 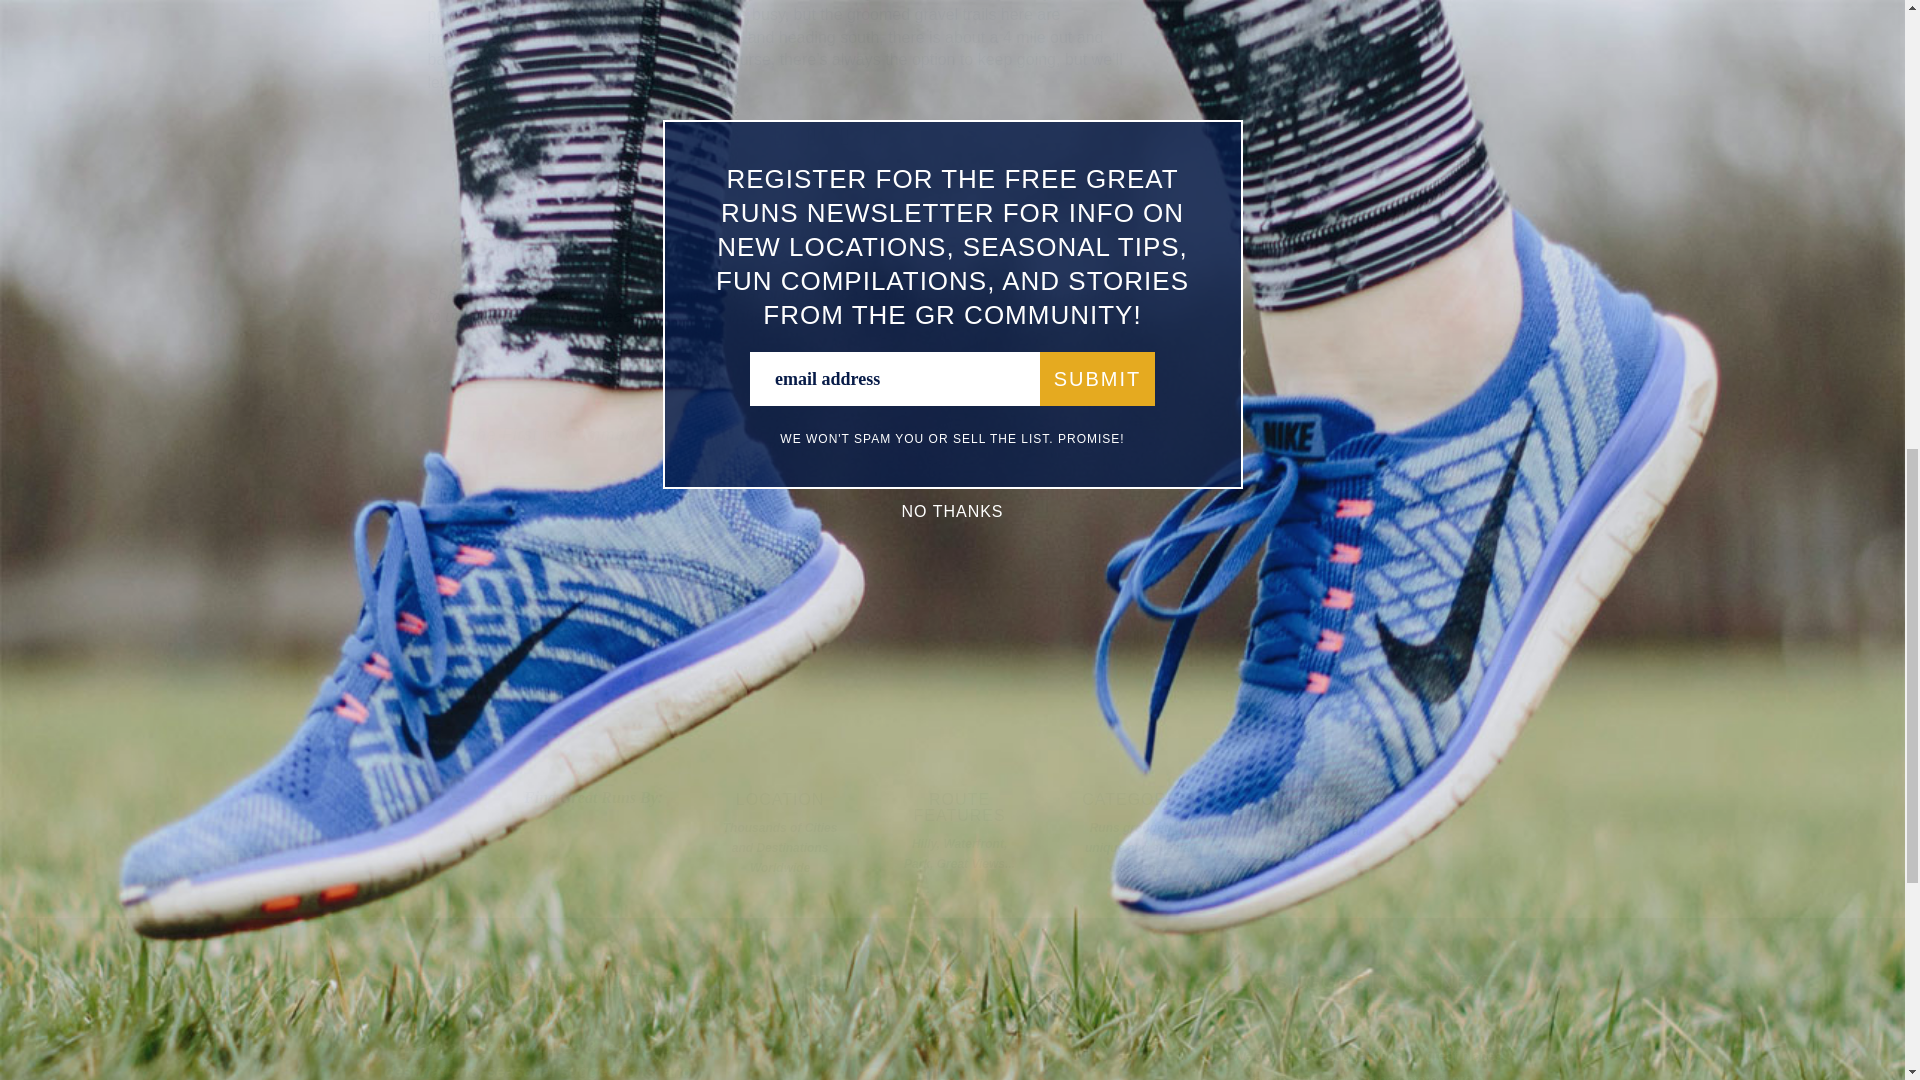 I want to click on Unordered List, so click(x=588, y=498).